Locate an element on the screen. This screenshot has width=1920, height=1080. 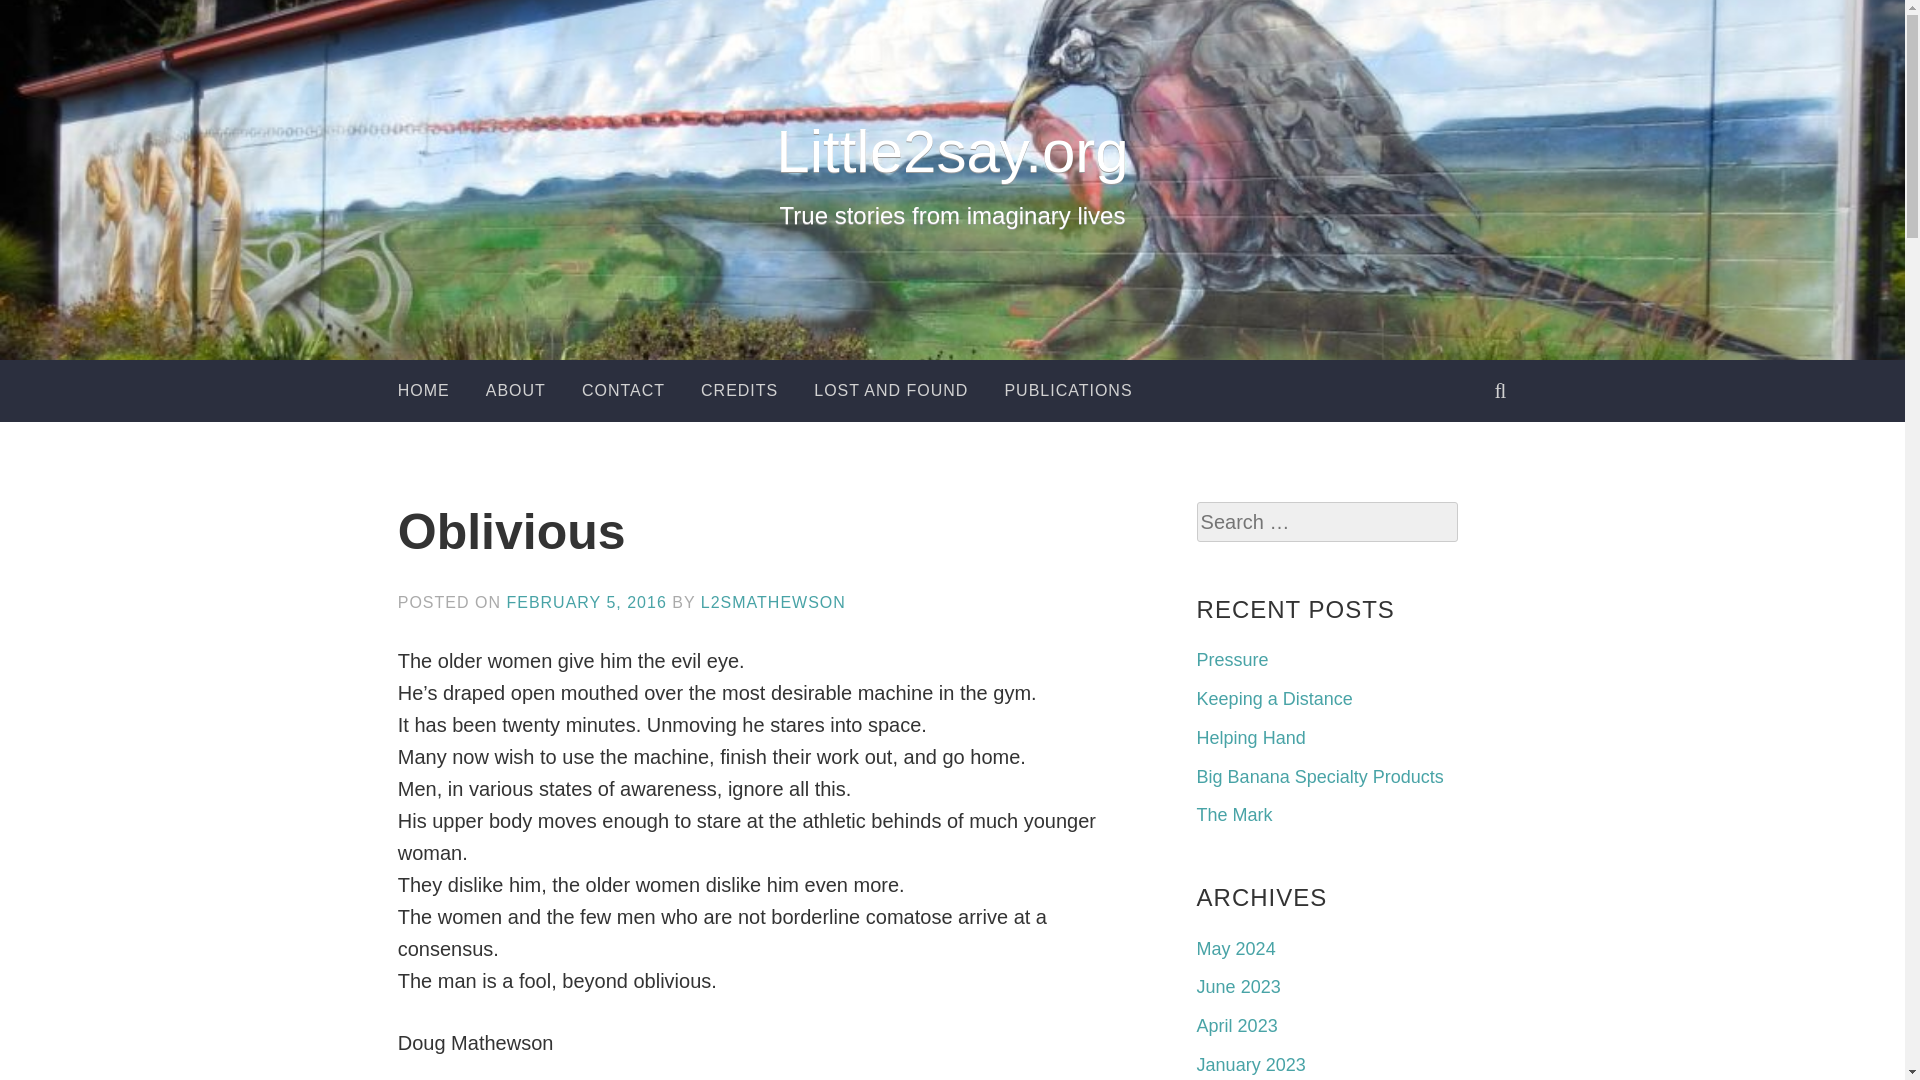
Keeping a Distance is located at coordinates (1274, 698).